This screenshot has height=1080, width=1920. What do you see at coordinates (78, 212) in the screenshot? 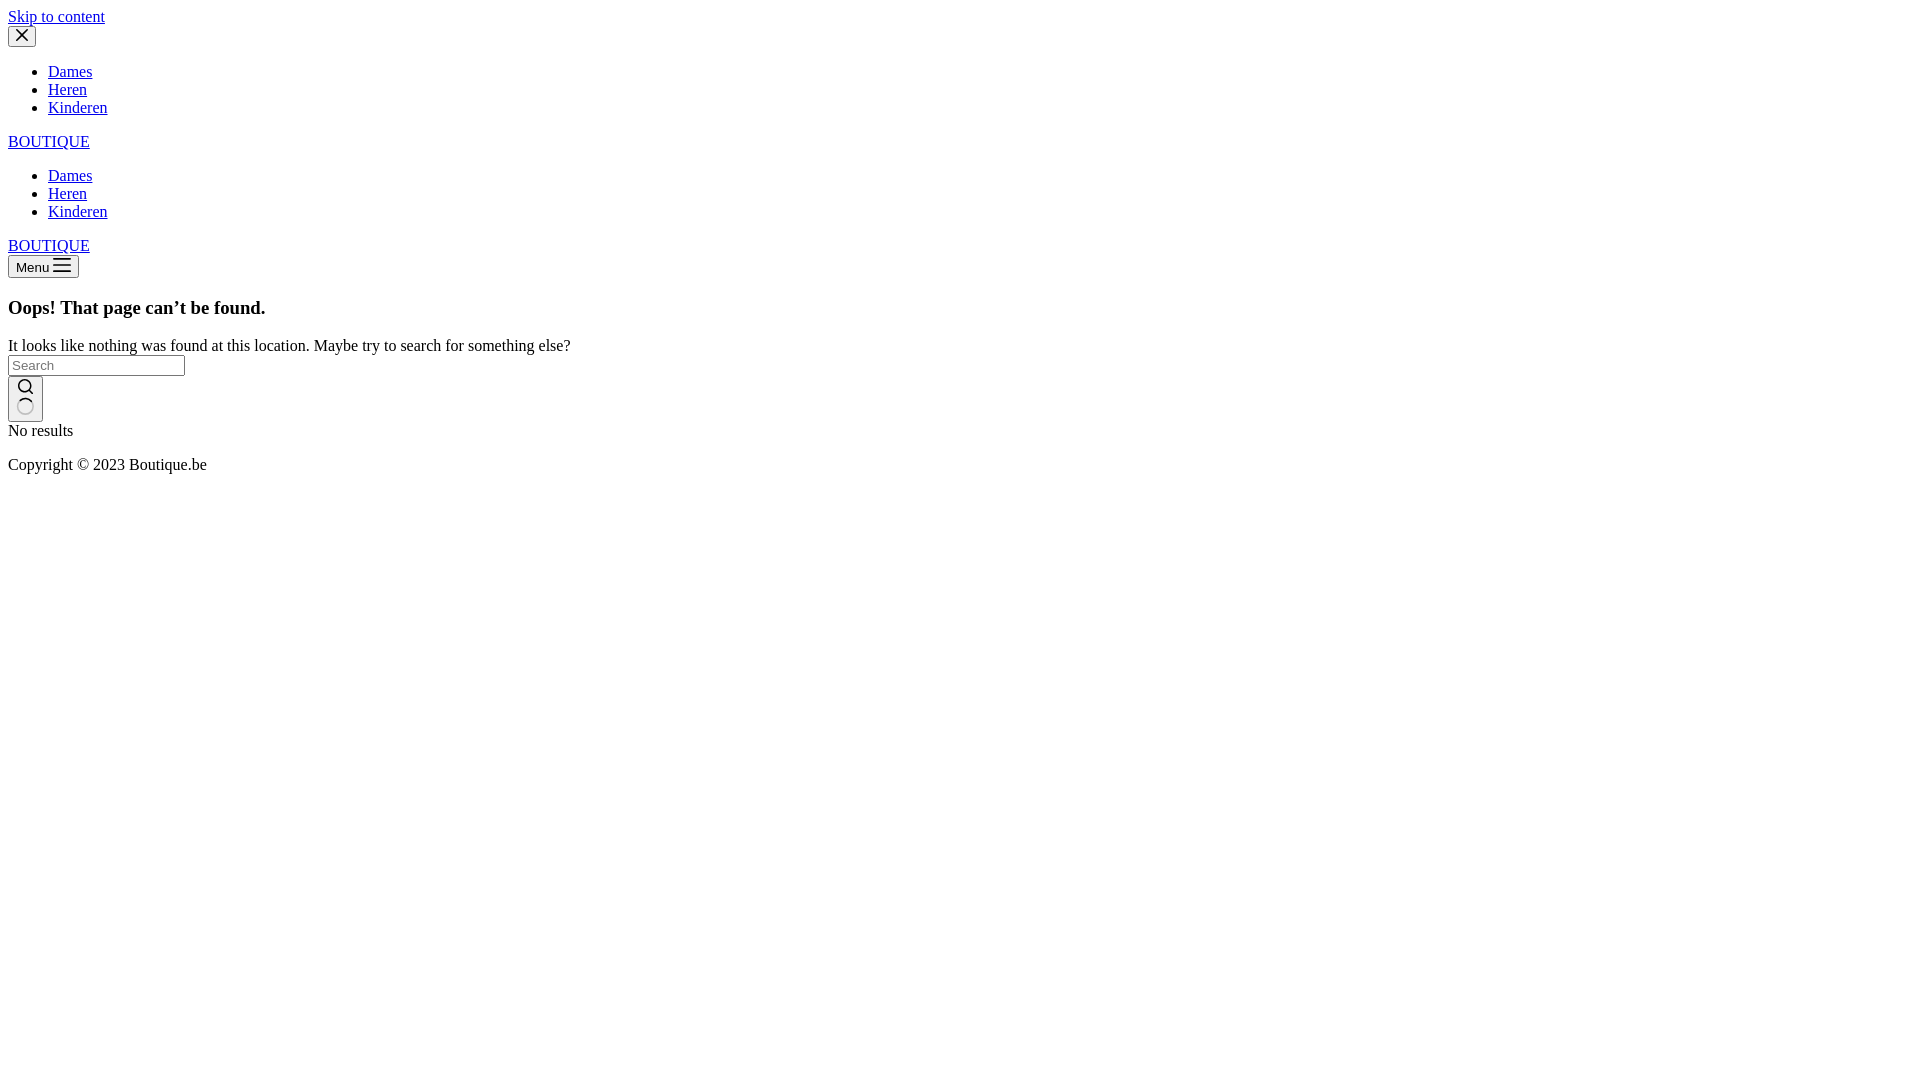
I see `Kinderen` at bounding box center [78, 212].